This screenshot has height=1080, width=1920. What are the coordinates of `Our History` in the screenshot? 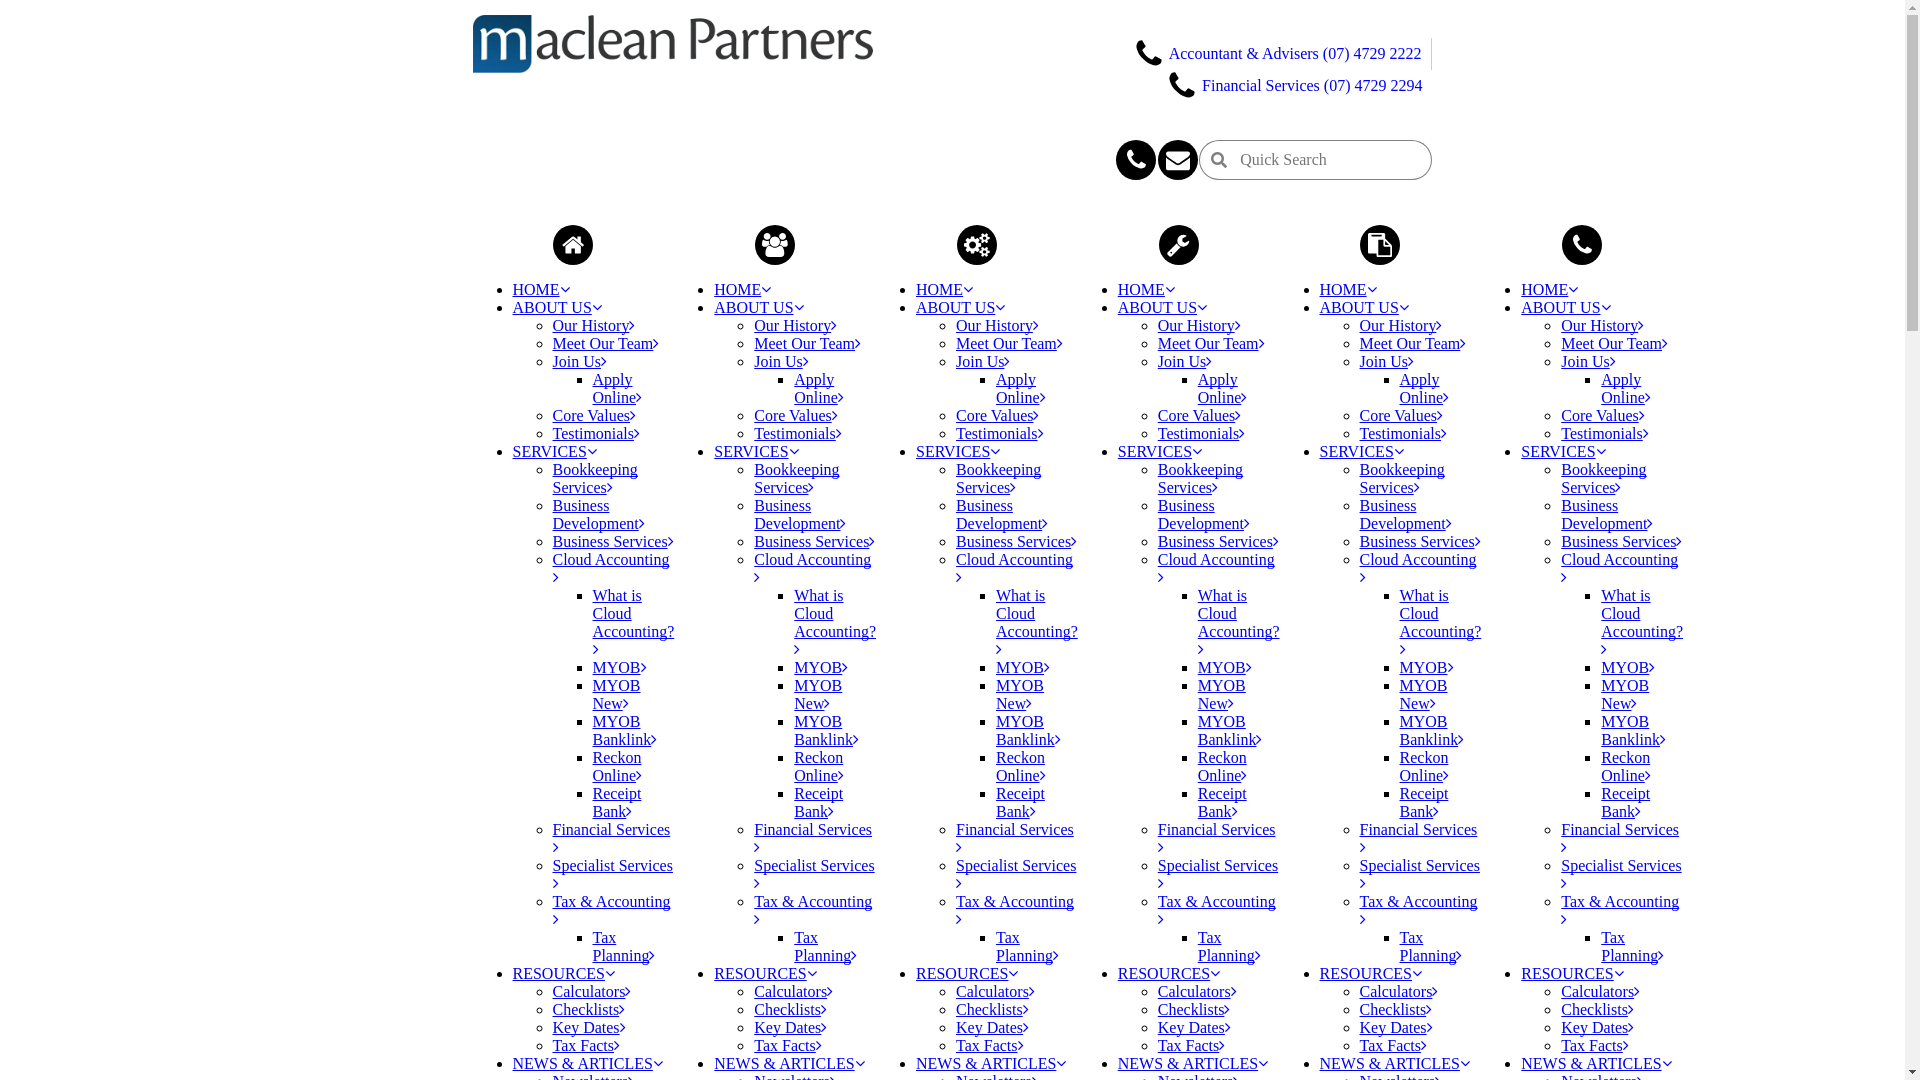 It's located at (594, 326).